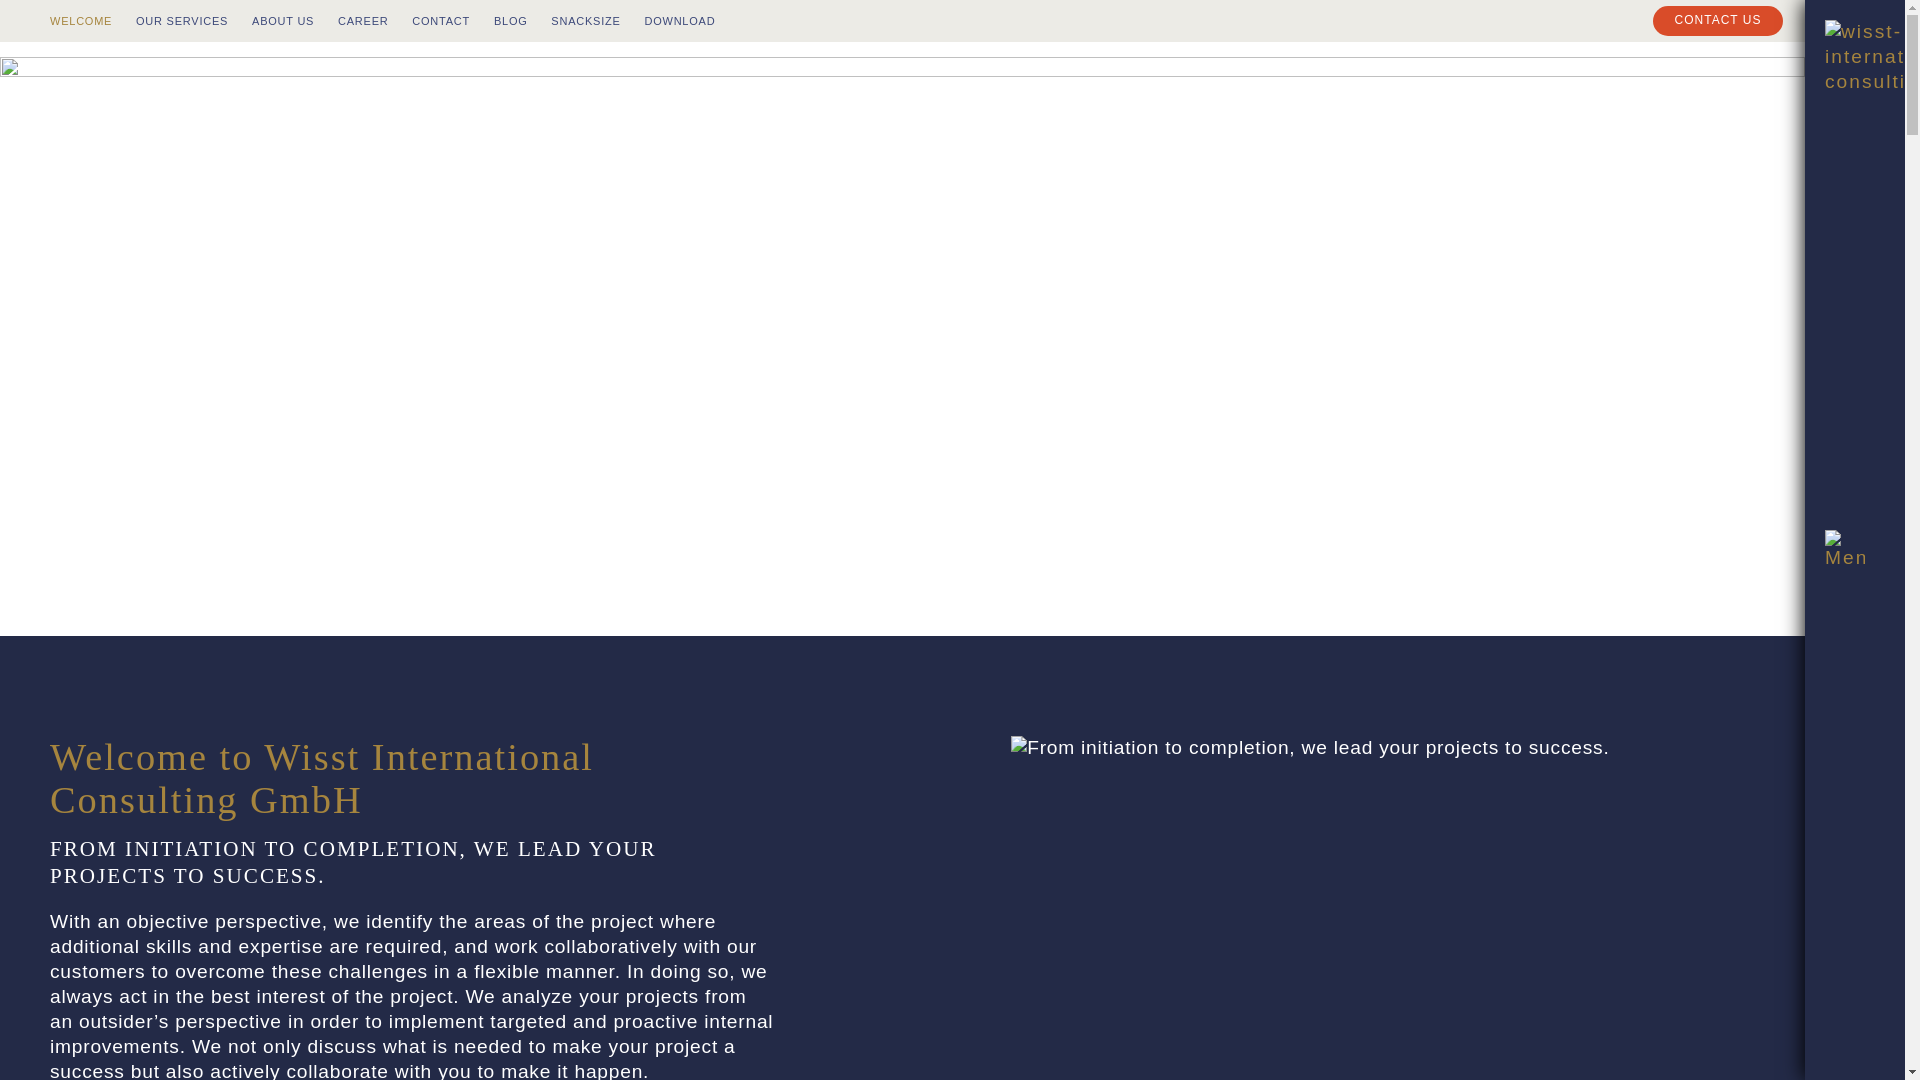 The height and width of the screenshot is (1080, 1920). What do you see at coordinates (510, 21) in the screenshot?
I see `BLOG` at bounding box center [510, 21].